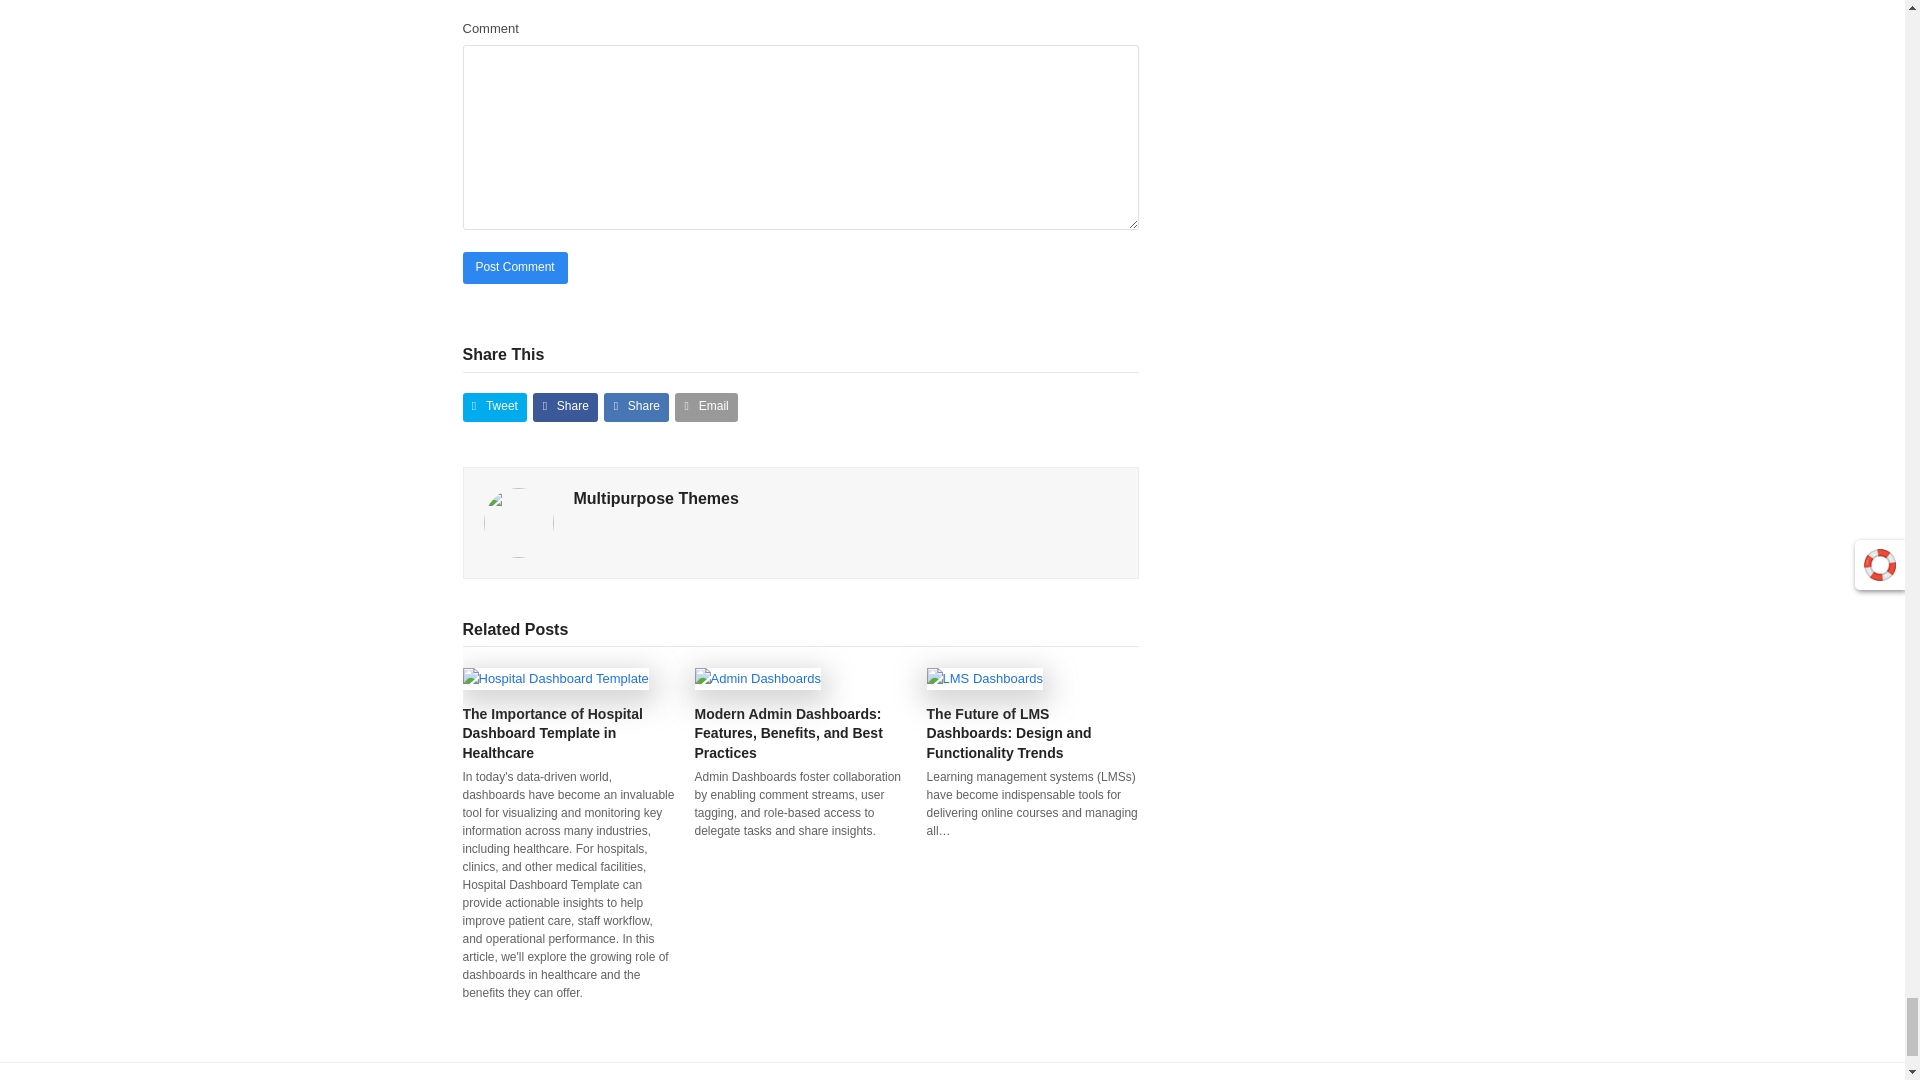 This screenshot has height=1080, width=1920. I want to click on Visit Author Page, so click(656, 498).